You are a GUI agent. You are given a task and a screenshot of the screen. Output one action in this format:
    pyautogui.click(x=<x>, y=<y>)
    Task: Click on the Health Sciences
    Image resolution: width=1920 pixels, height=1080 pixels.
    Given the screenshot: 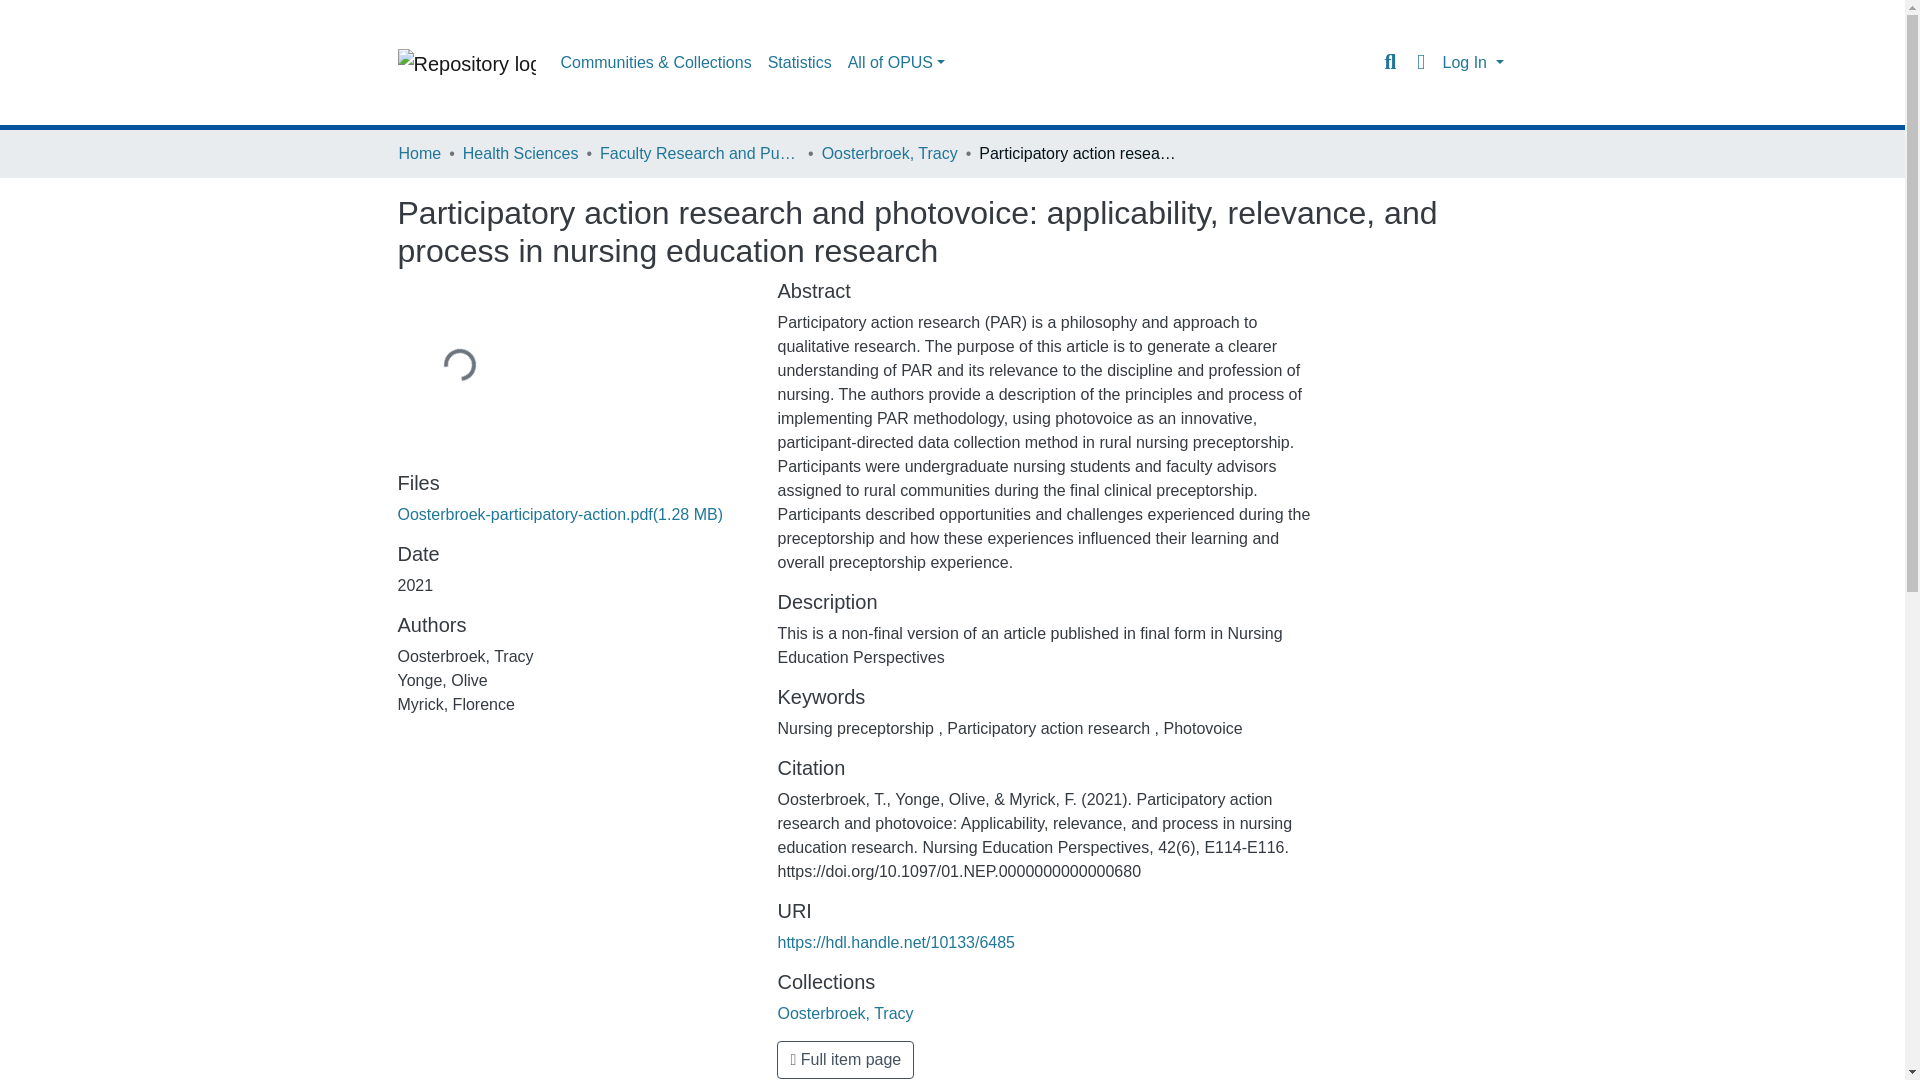 What is the action you would take?
    pyautogui.click(x=520, y=154)
    